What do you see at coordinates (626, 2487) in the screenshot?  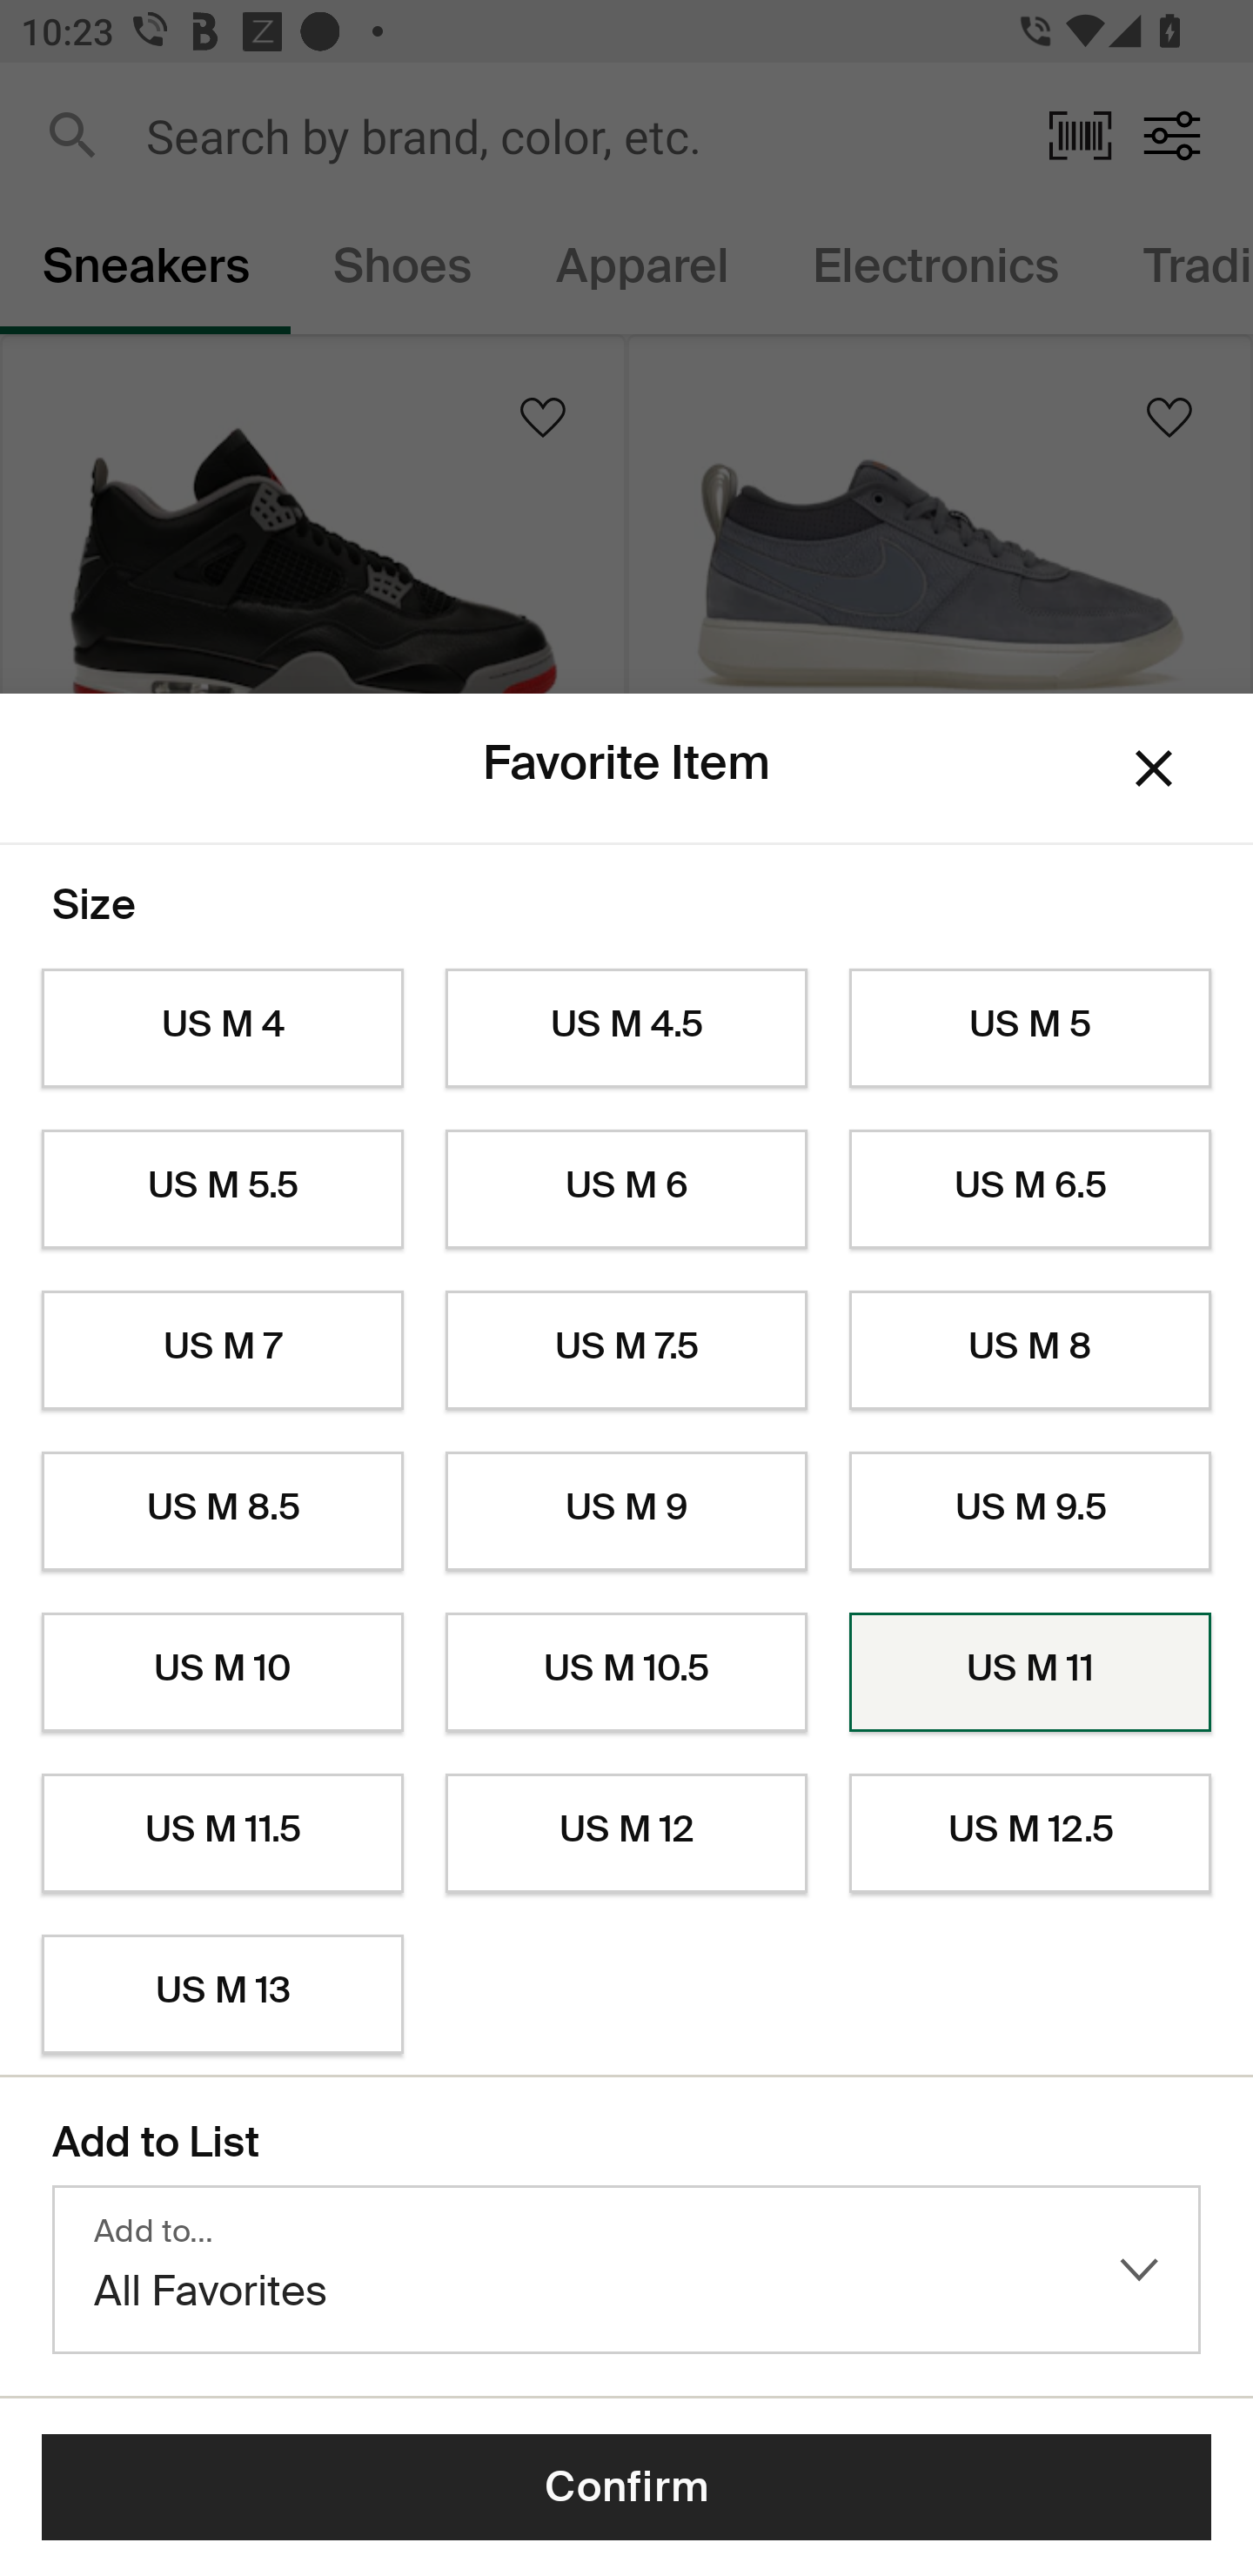 I see `Confirm` at bounding box center [626, 2487].